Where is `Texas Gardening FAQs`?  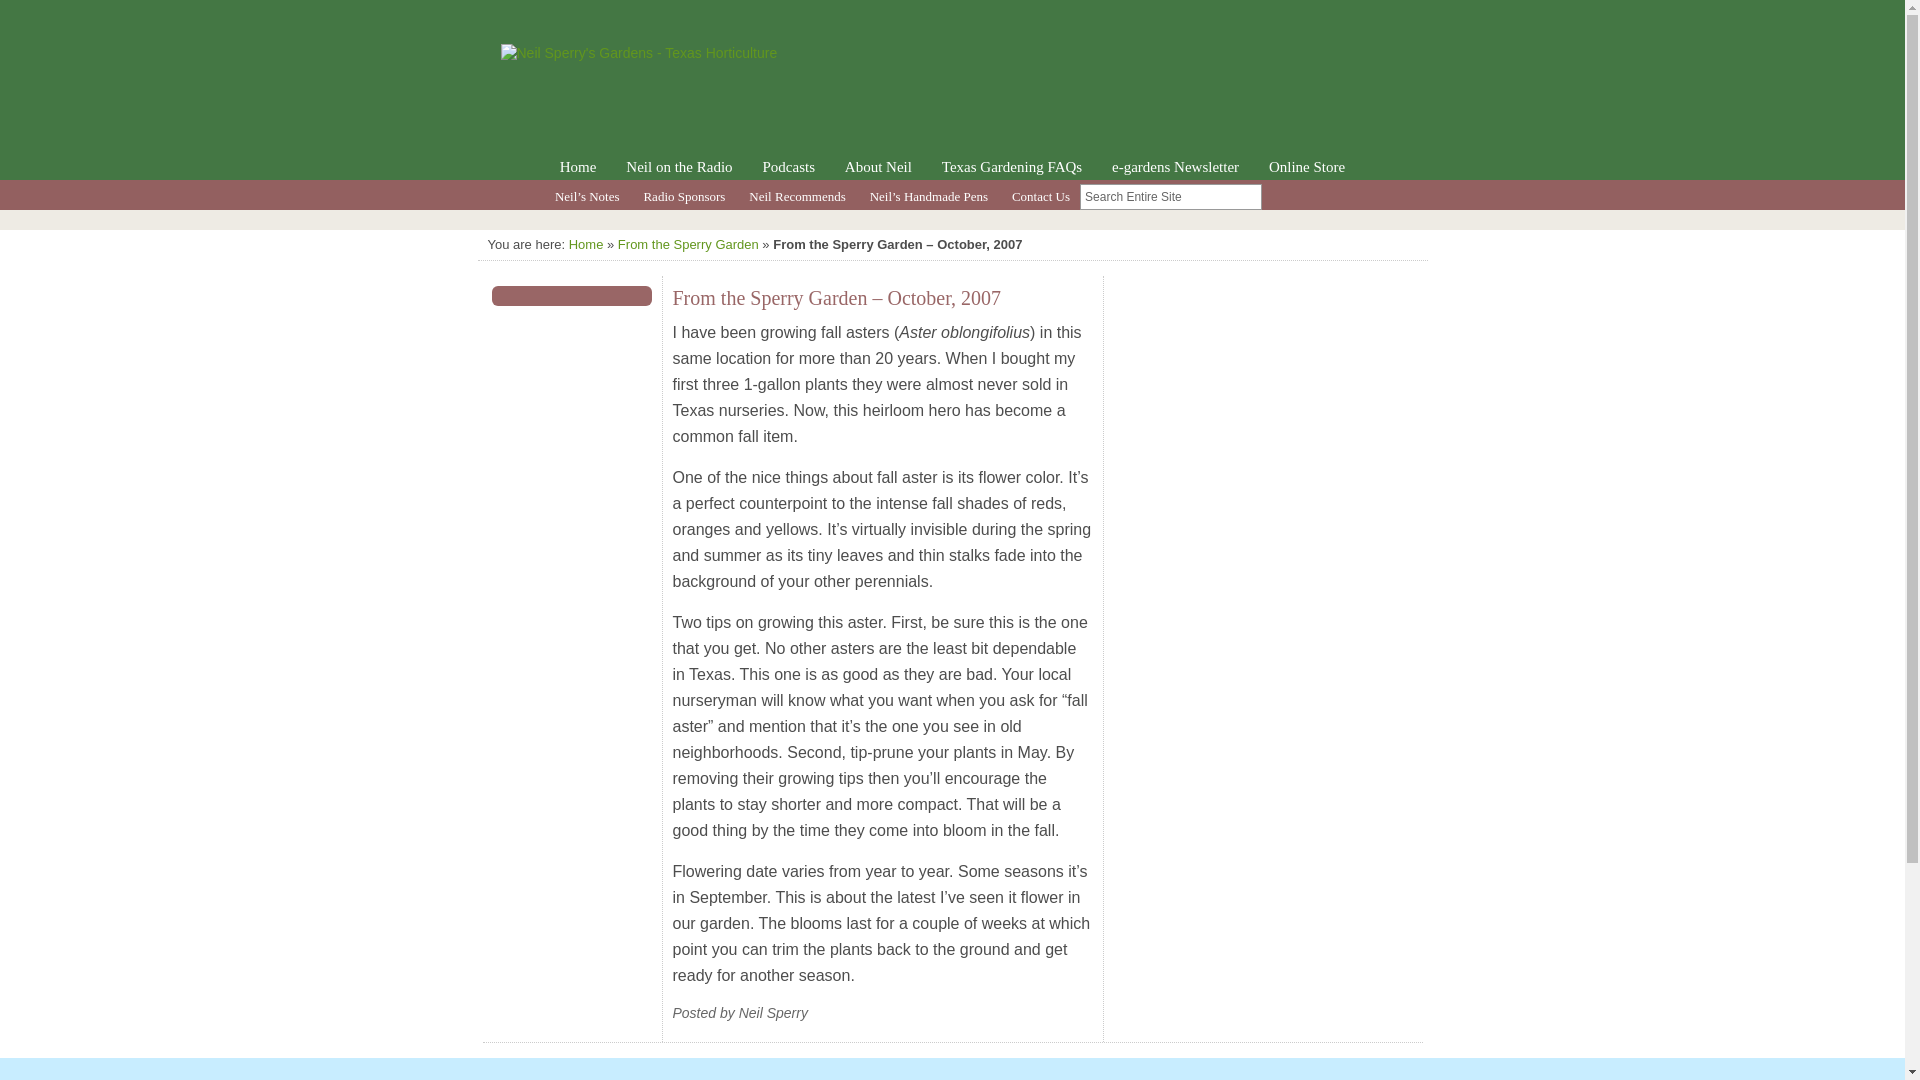
Texas Gardening FAQs is located at coordinates (1012, 166).